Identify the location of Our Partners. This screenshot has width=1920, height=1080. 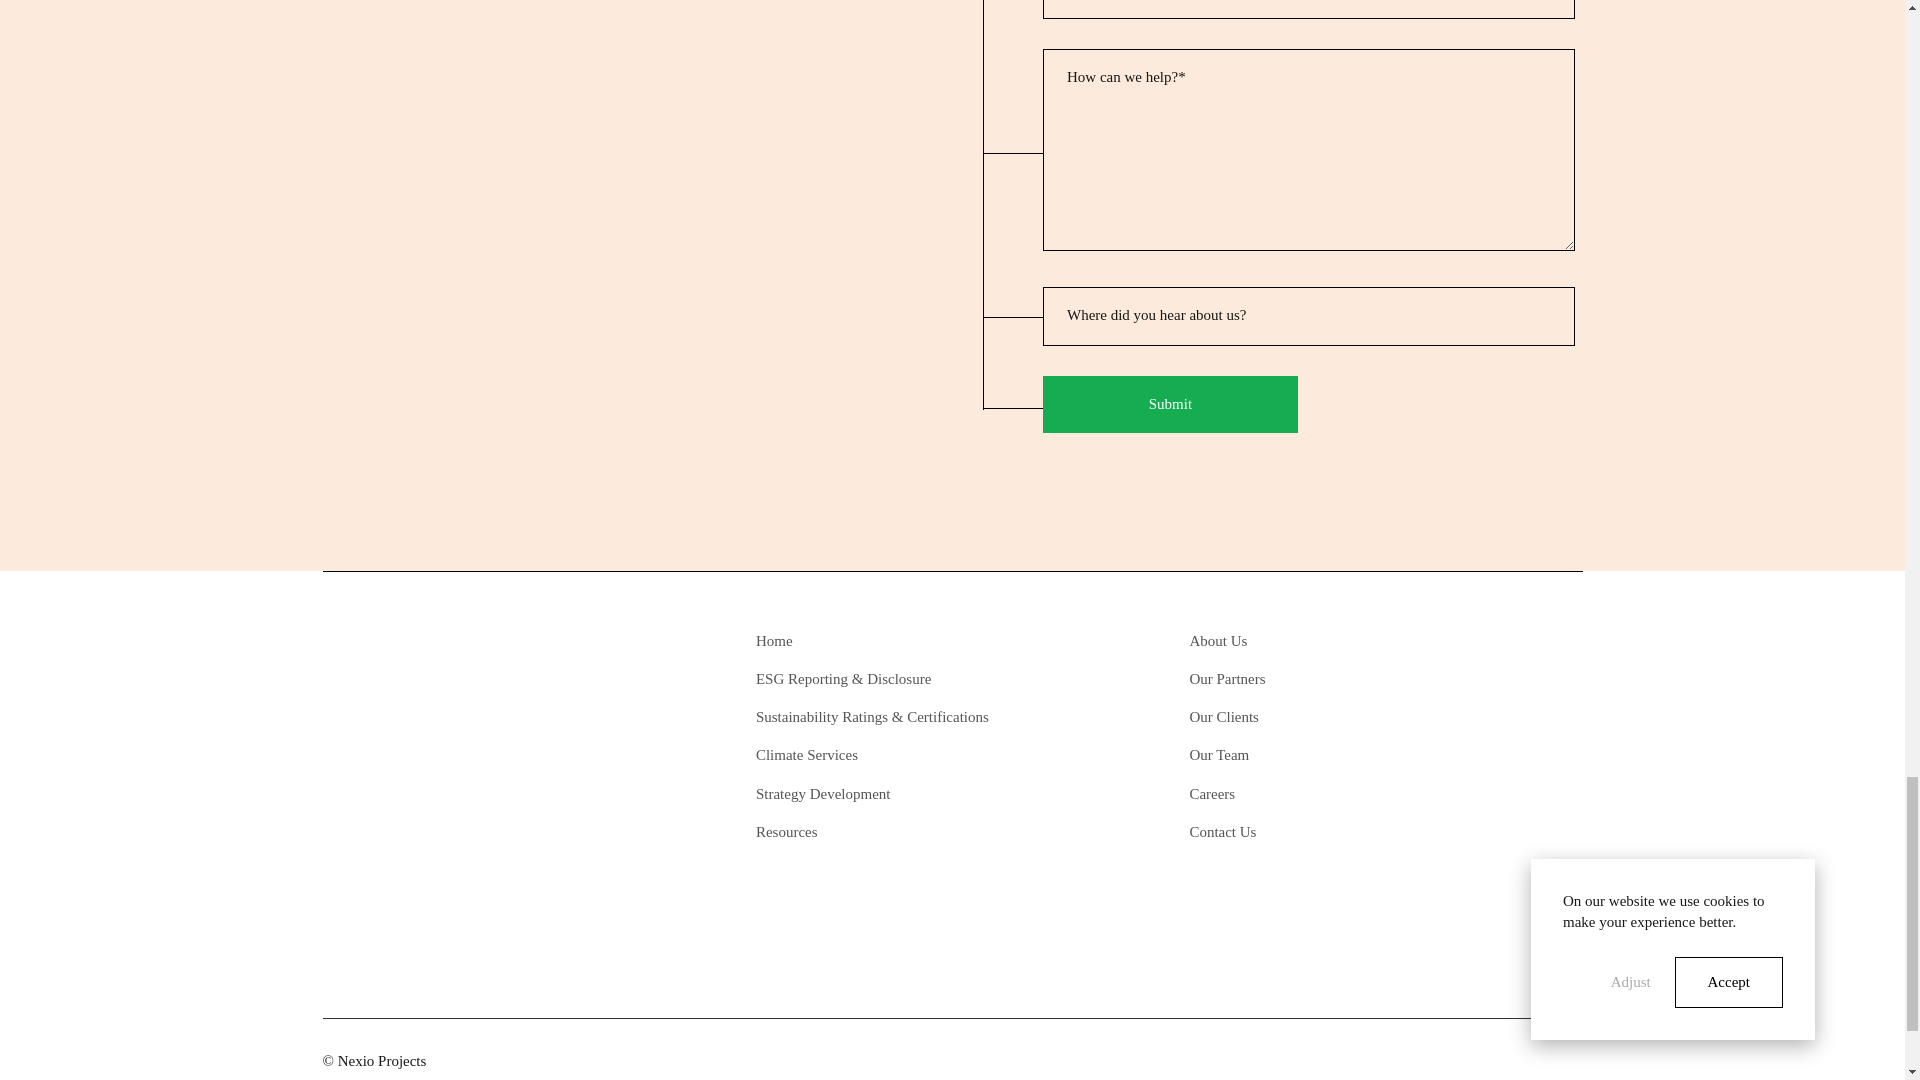
(1318, 678).